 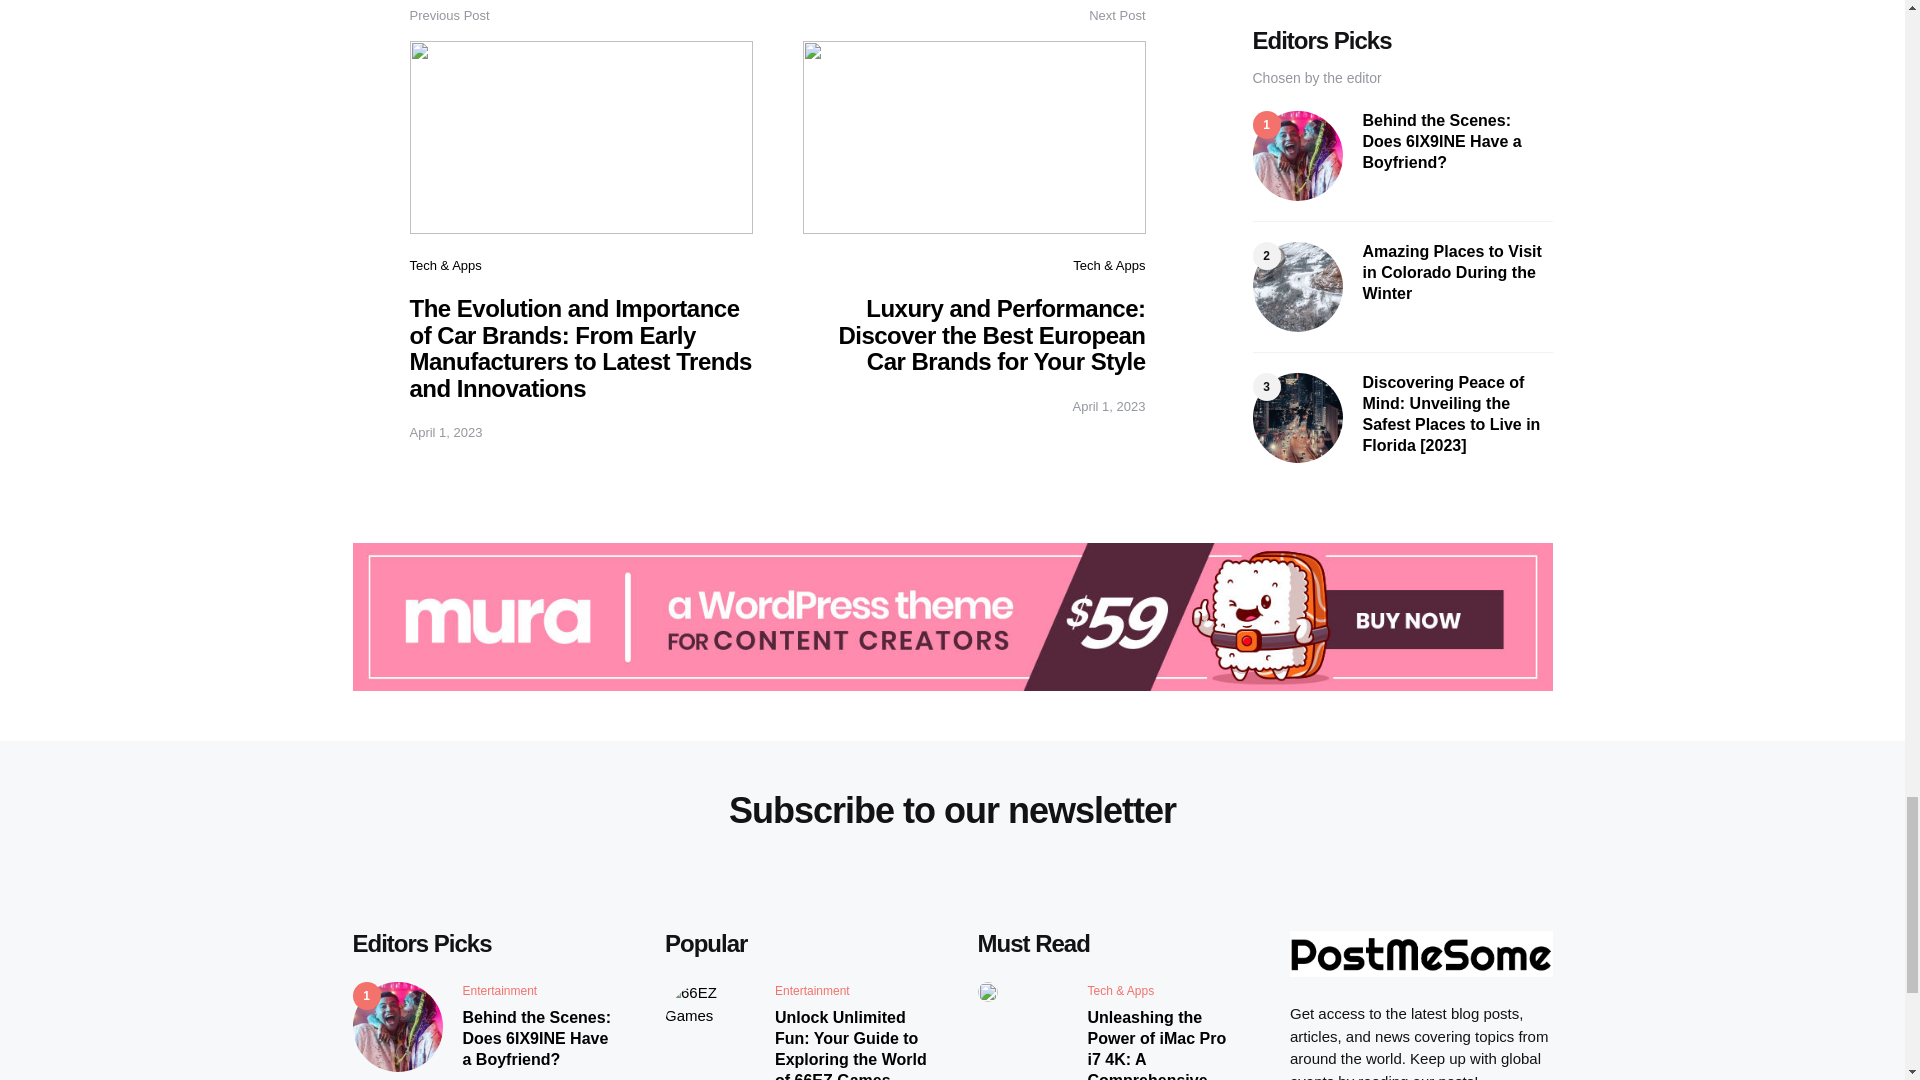 I want to click on Behind the Scenes: Does 6IX9INE Have a Boyfriend?, so click(x=538, y=1038).